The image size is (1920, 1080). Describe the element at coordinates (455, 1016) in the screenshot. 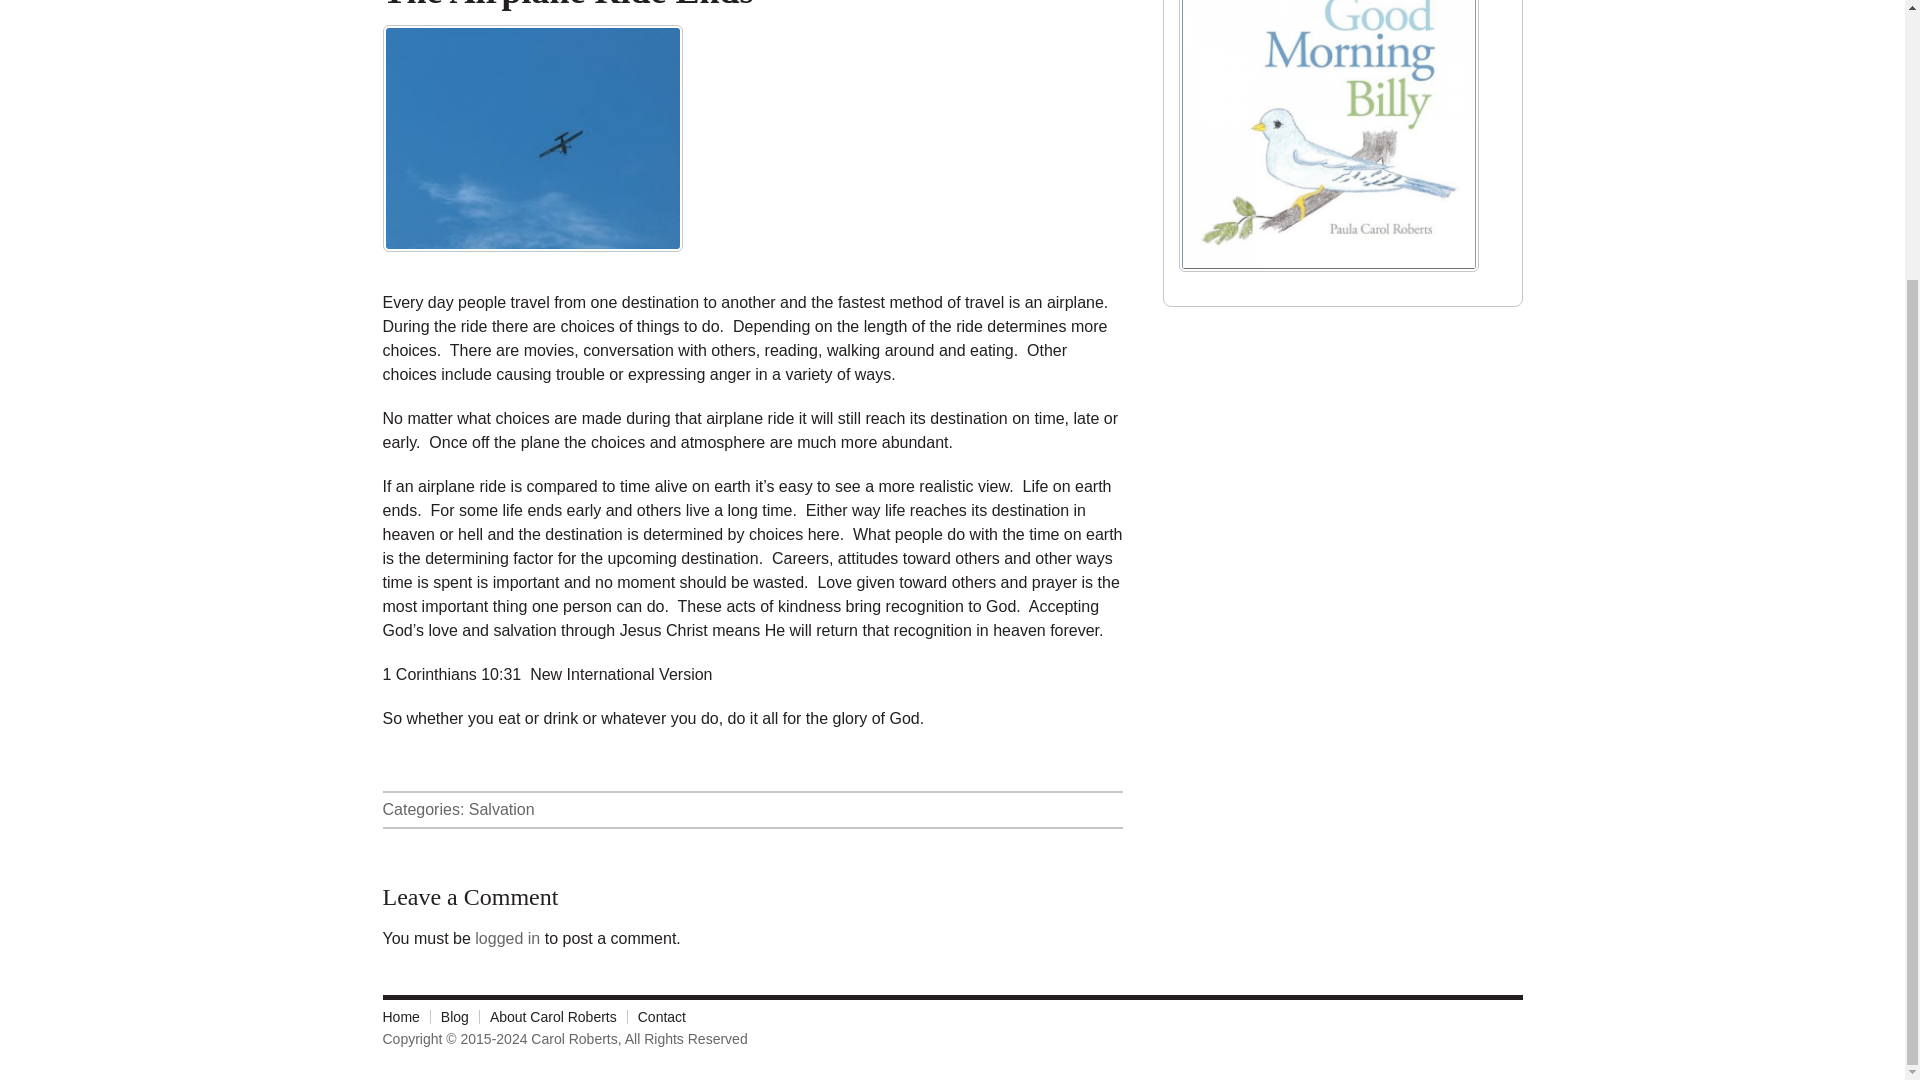

I see `Blog` at that location.